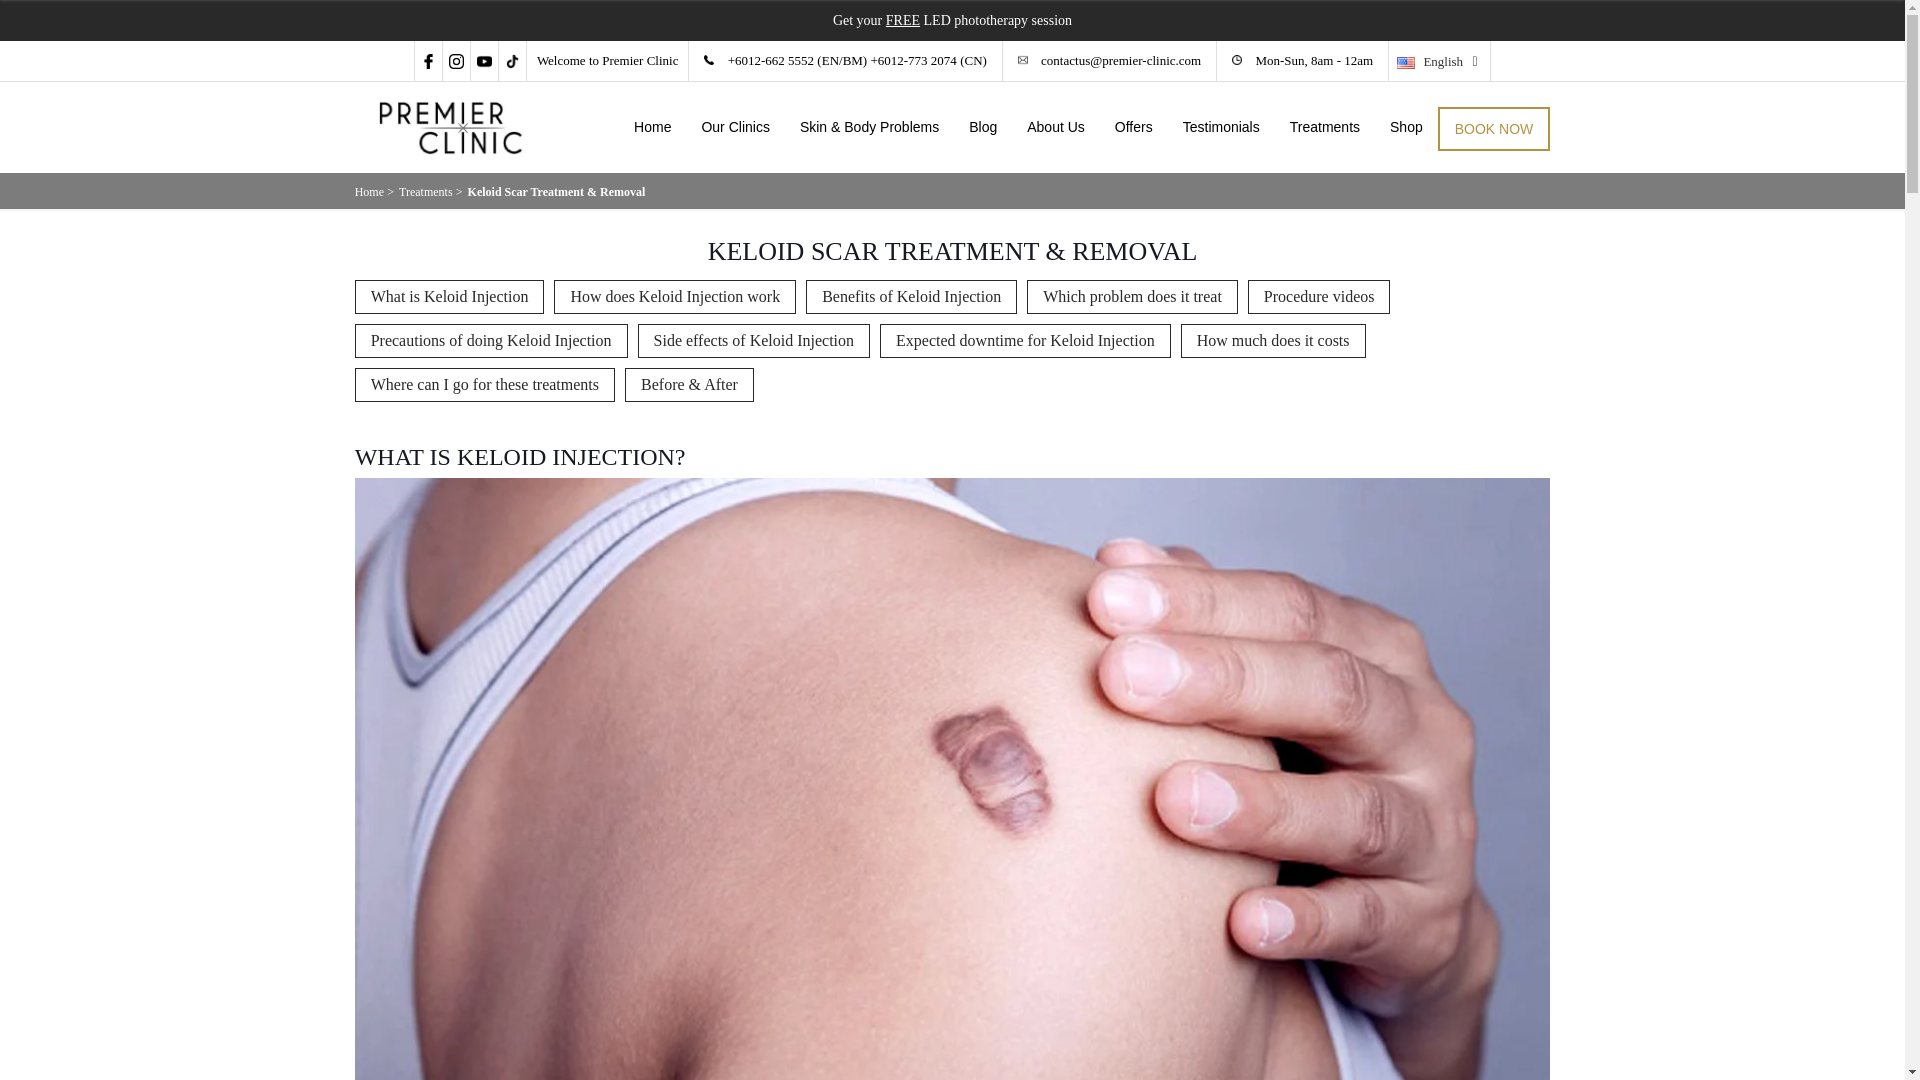 The height and width of the screenshot is (1080, 1920). What do you see at coordinates (426, 191) in the screenshot?
I see `Treatments` at bounding box center [426, 191].